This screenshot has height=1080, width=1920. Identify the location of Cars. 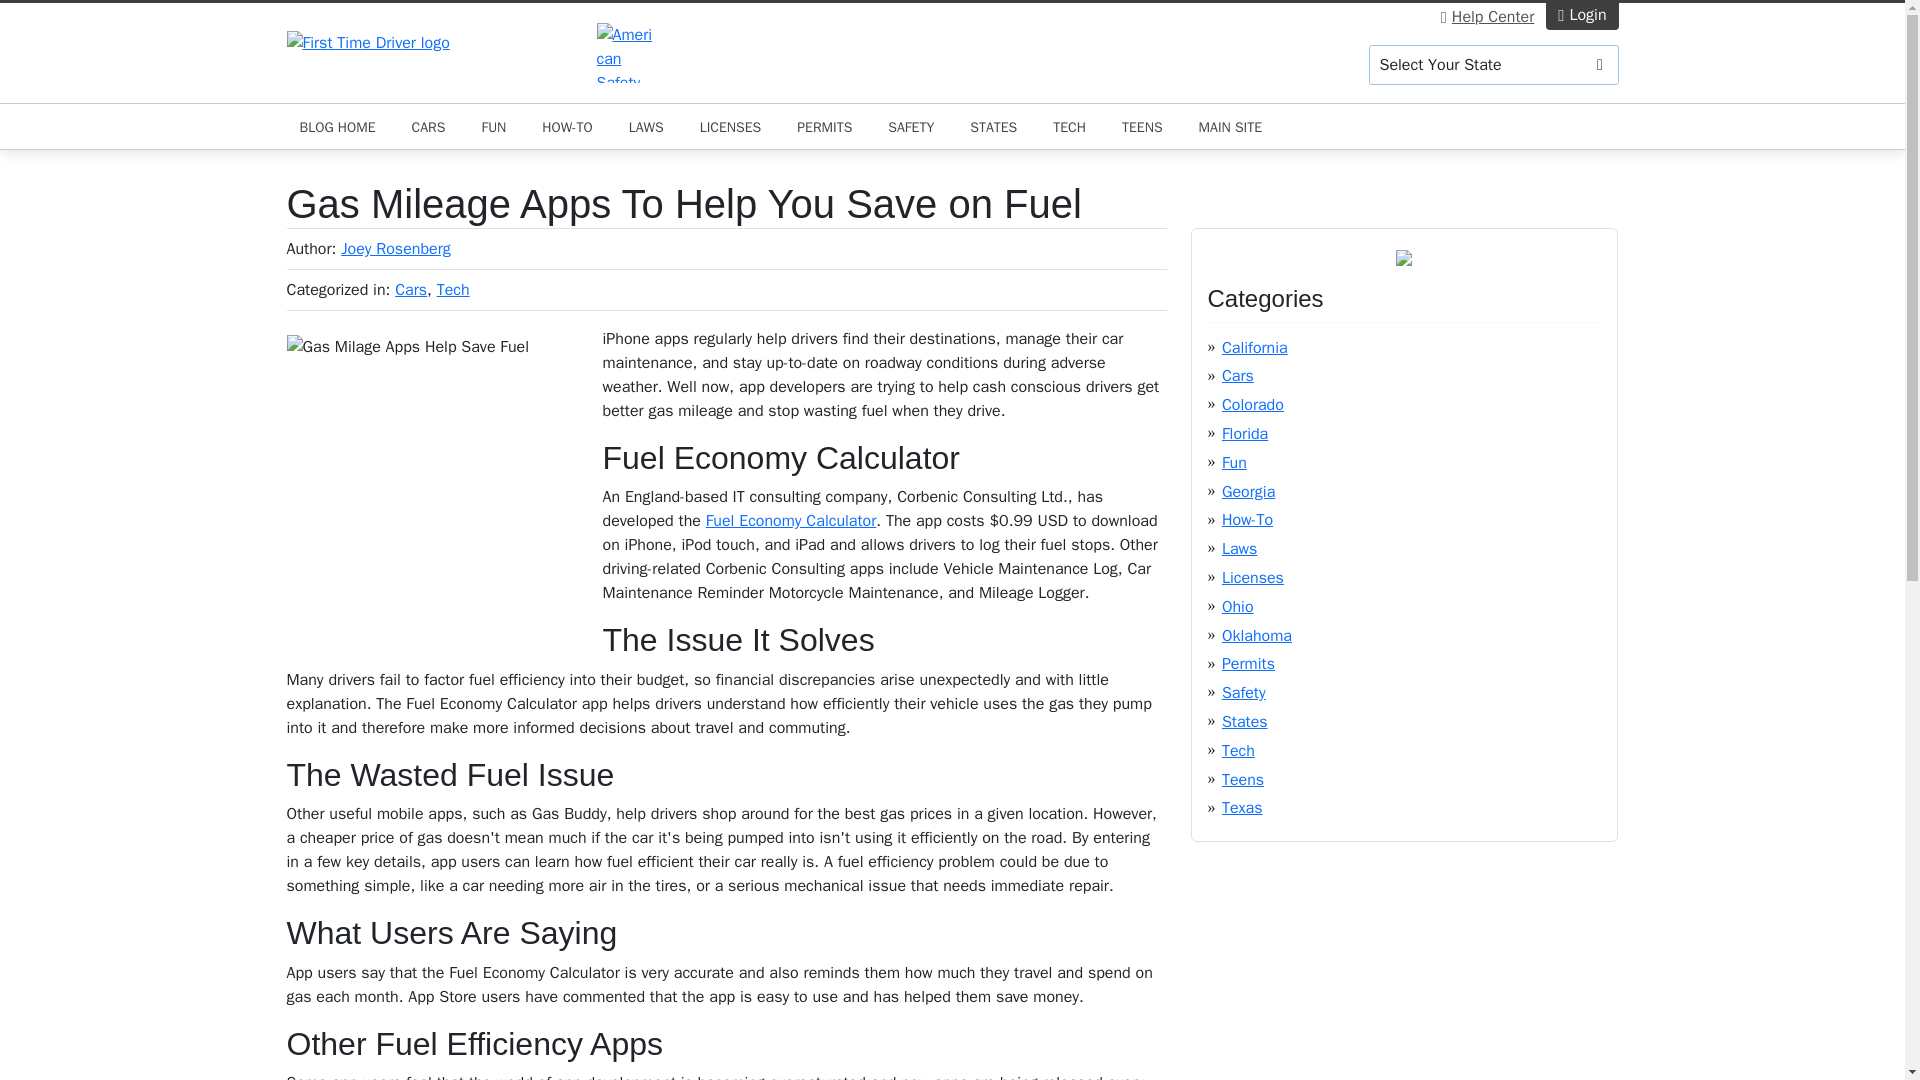
(410, 290).